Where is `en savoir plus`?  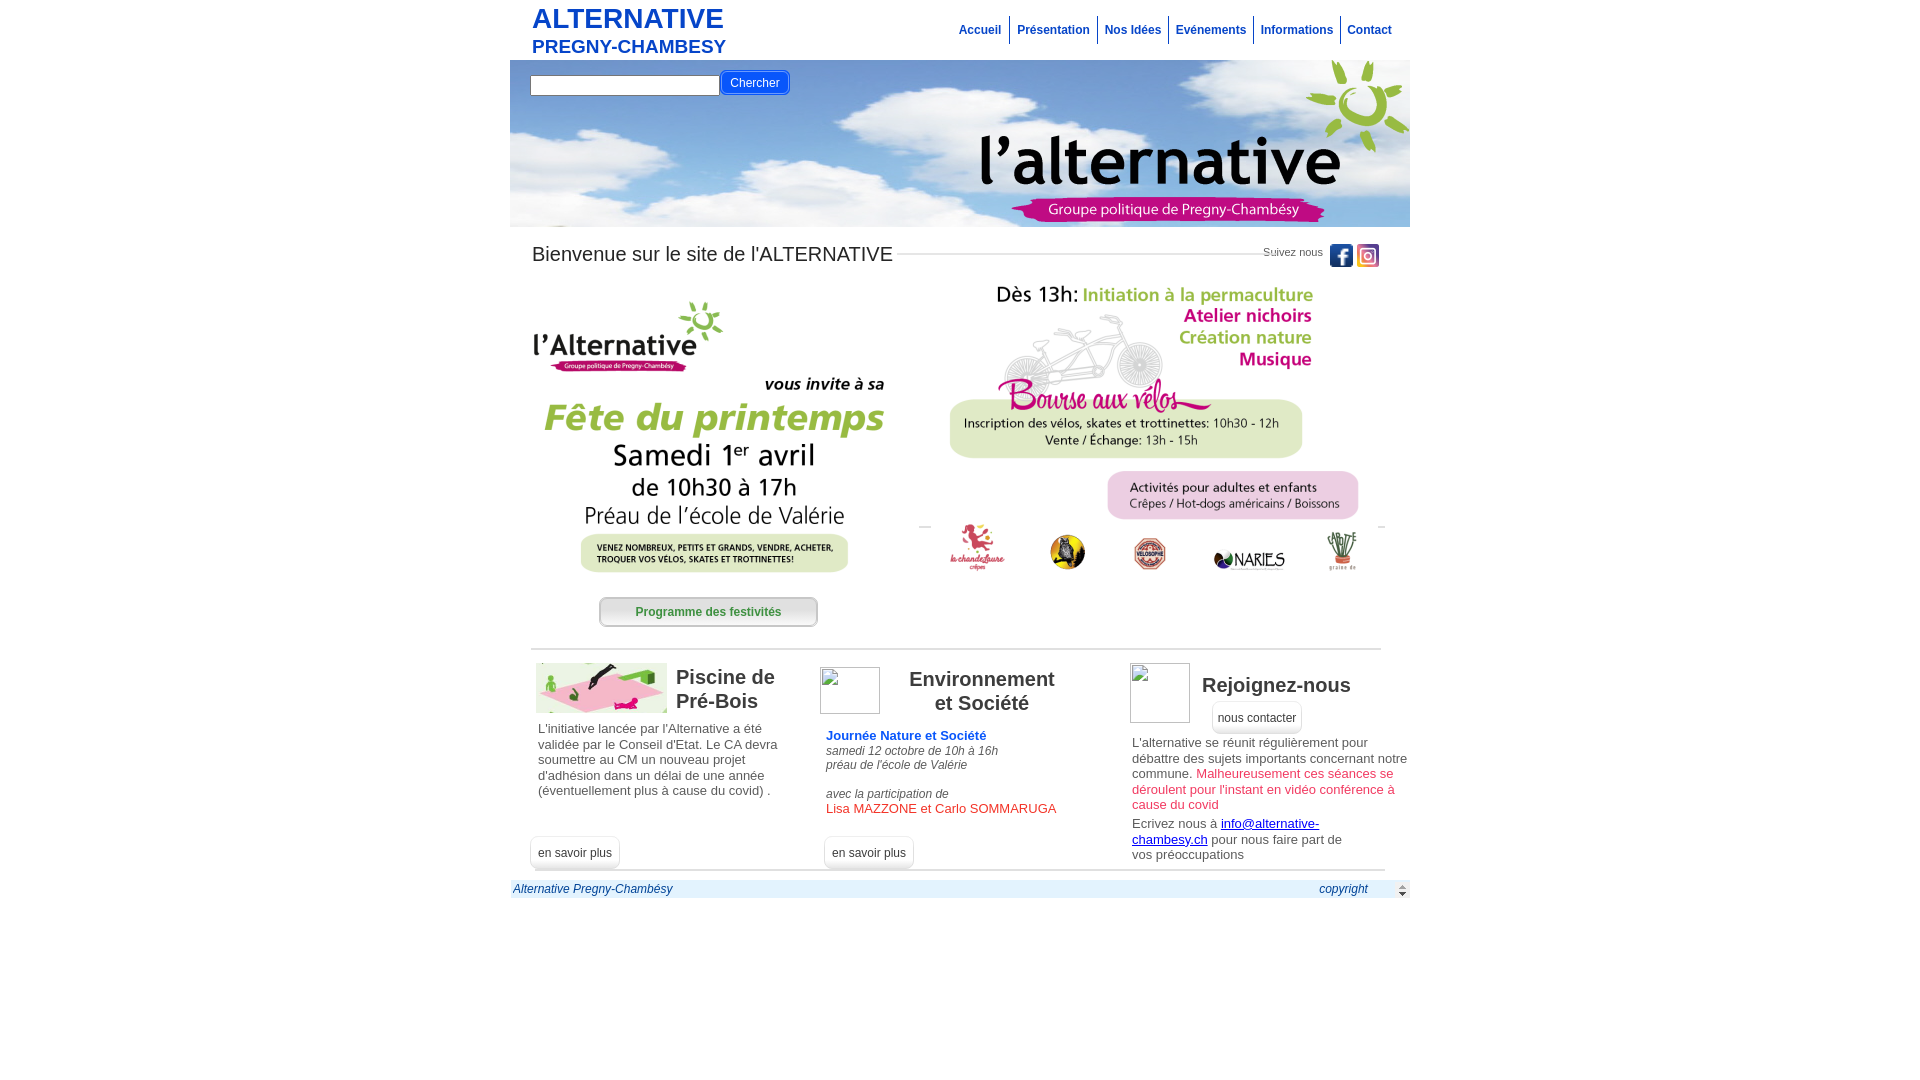 en savoir plus is located at coordinates (869, 852).